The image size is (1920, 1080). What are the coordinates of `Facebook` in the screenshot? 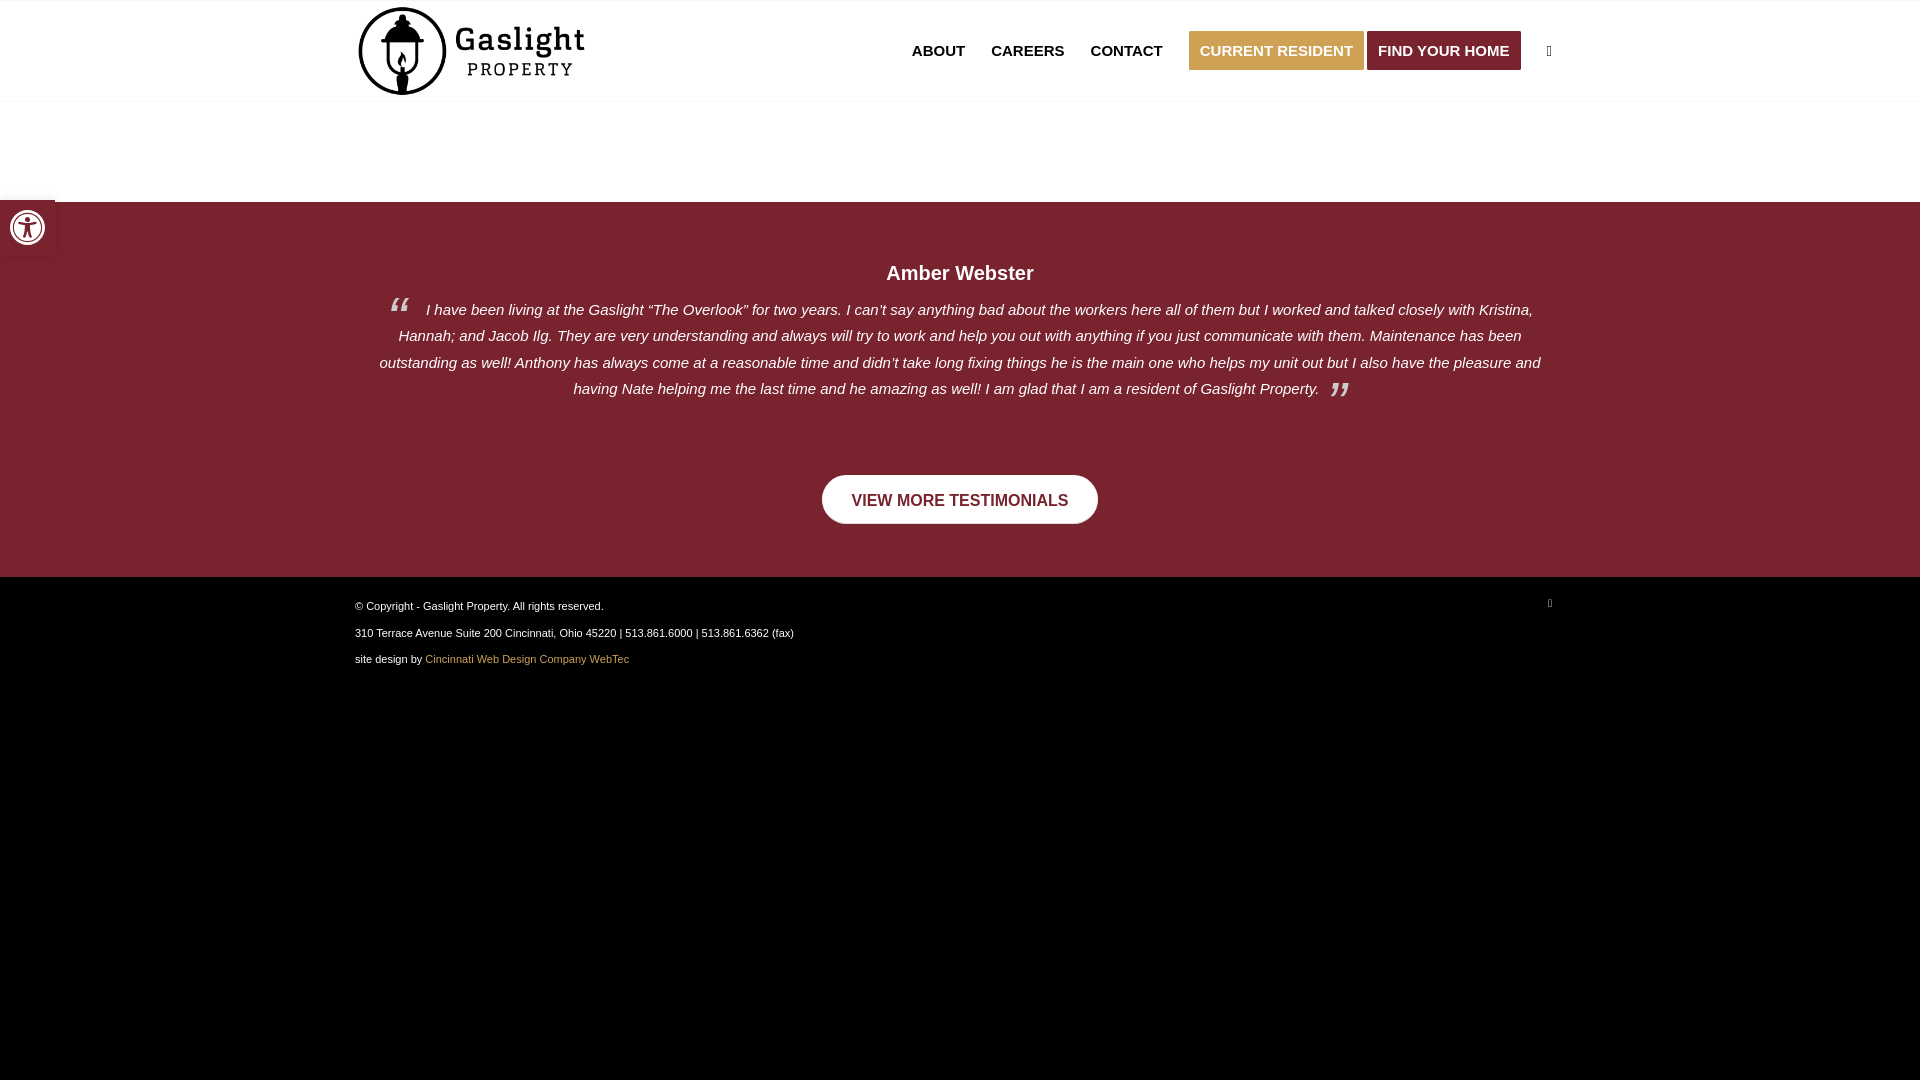 It's located at (1126, 51).